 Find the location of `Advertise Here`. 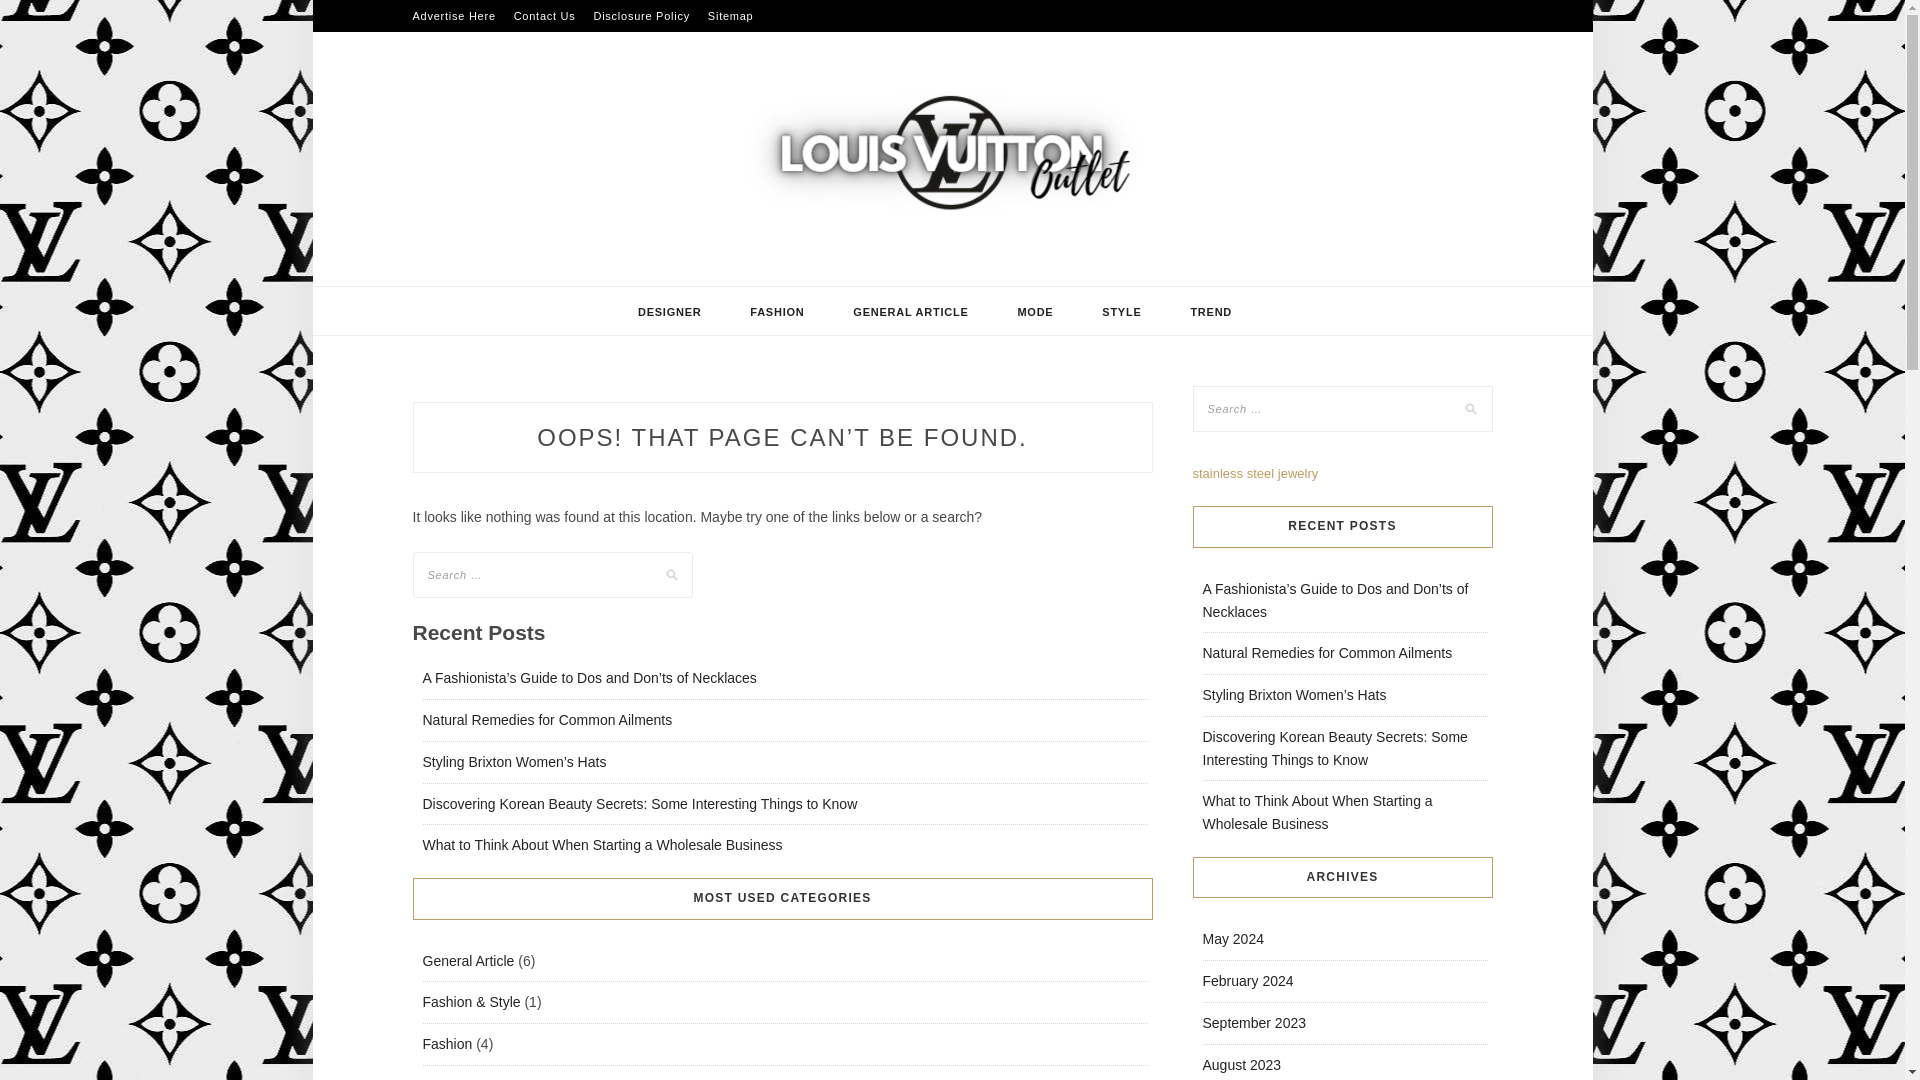

Advertise Here is located at coordinates (454, 16).